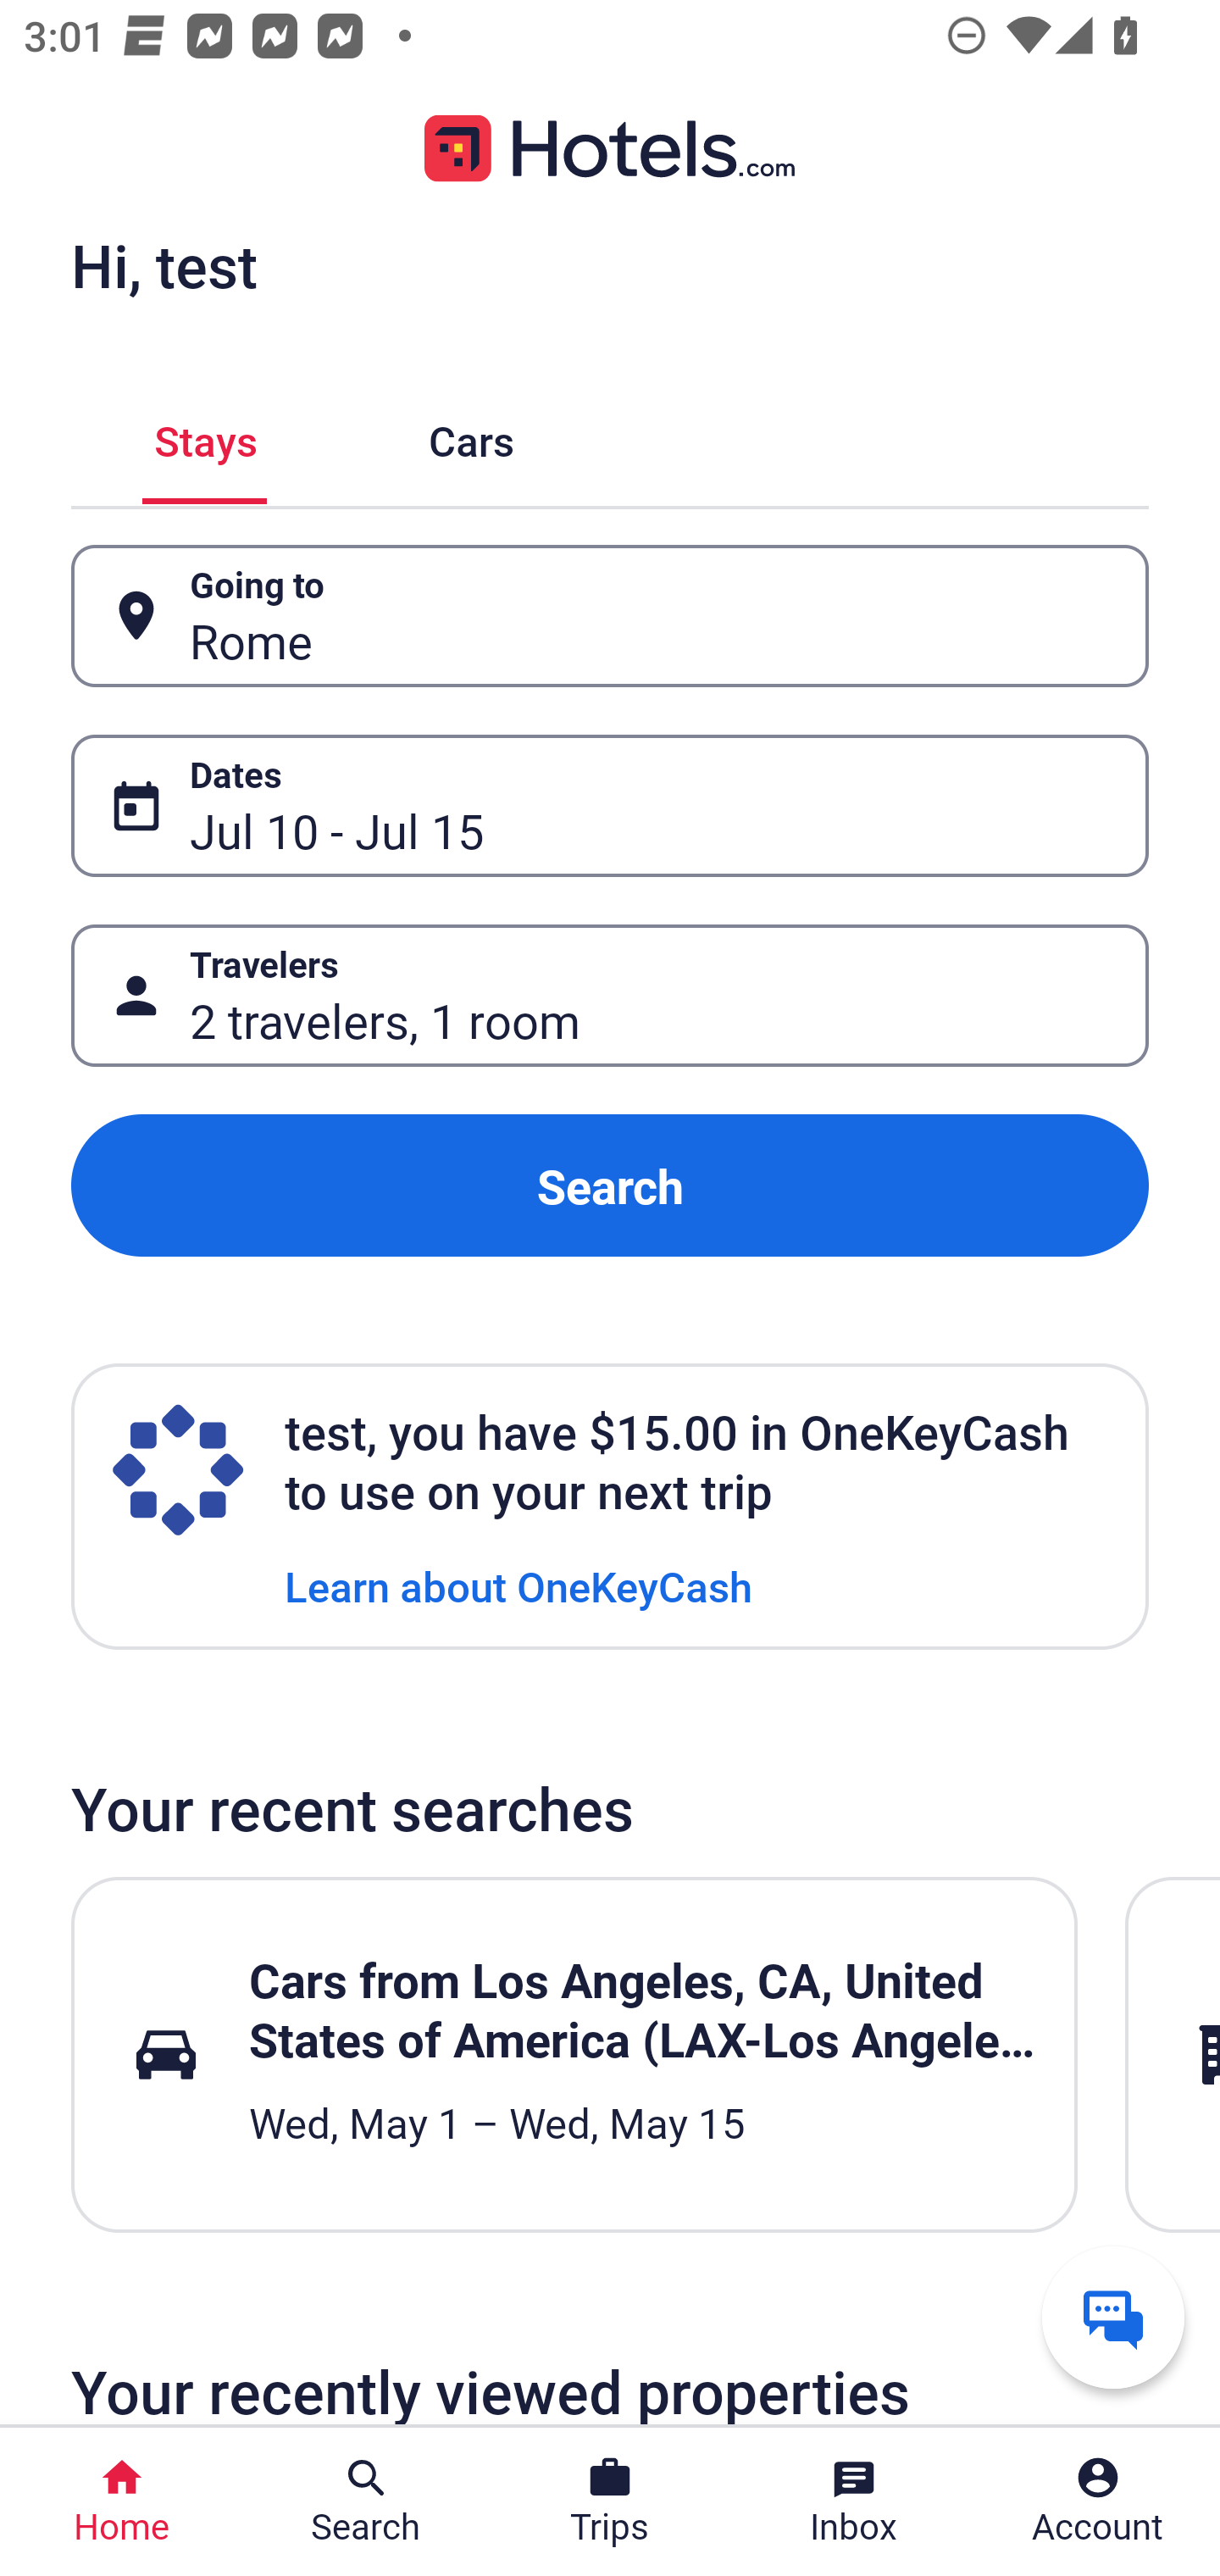 The height and width of the screenshot is (2576, 1220). What do you see at coordinates (518, 1585) in the screenshot?
I see `Learn about OneKeyCash Learn about OneKeyCash Link` at bounding box center [518, 1585].